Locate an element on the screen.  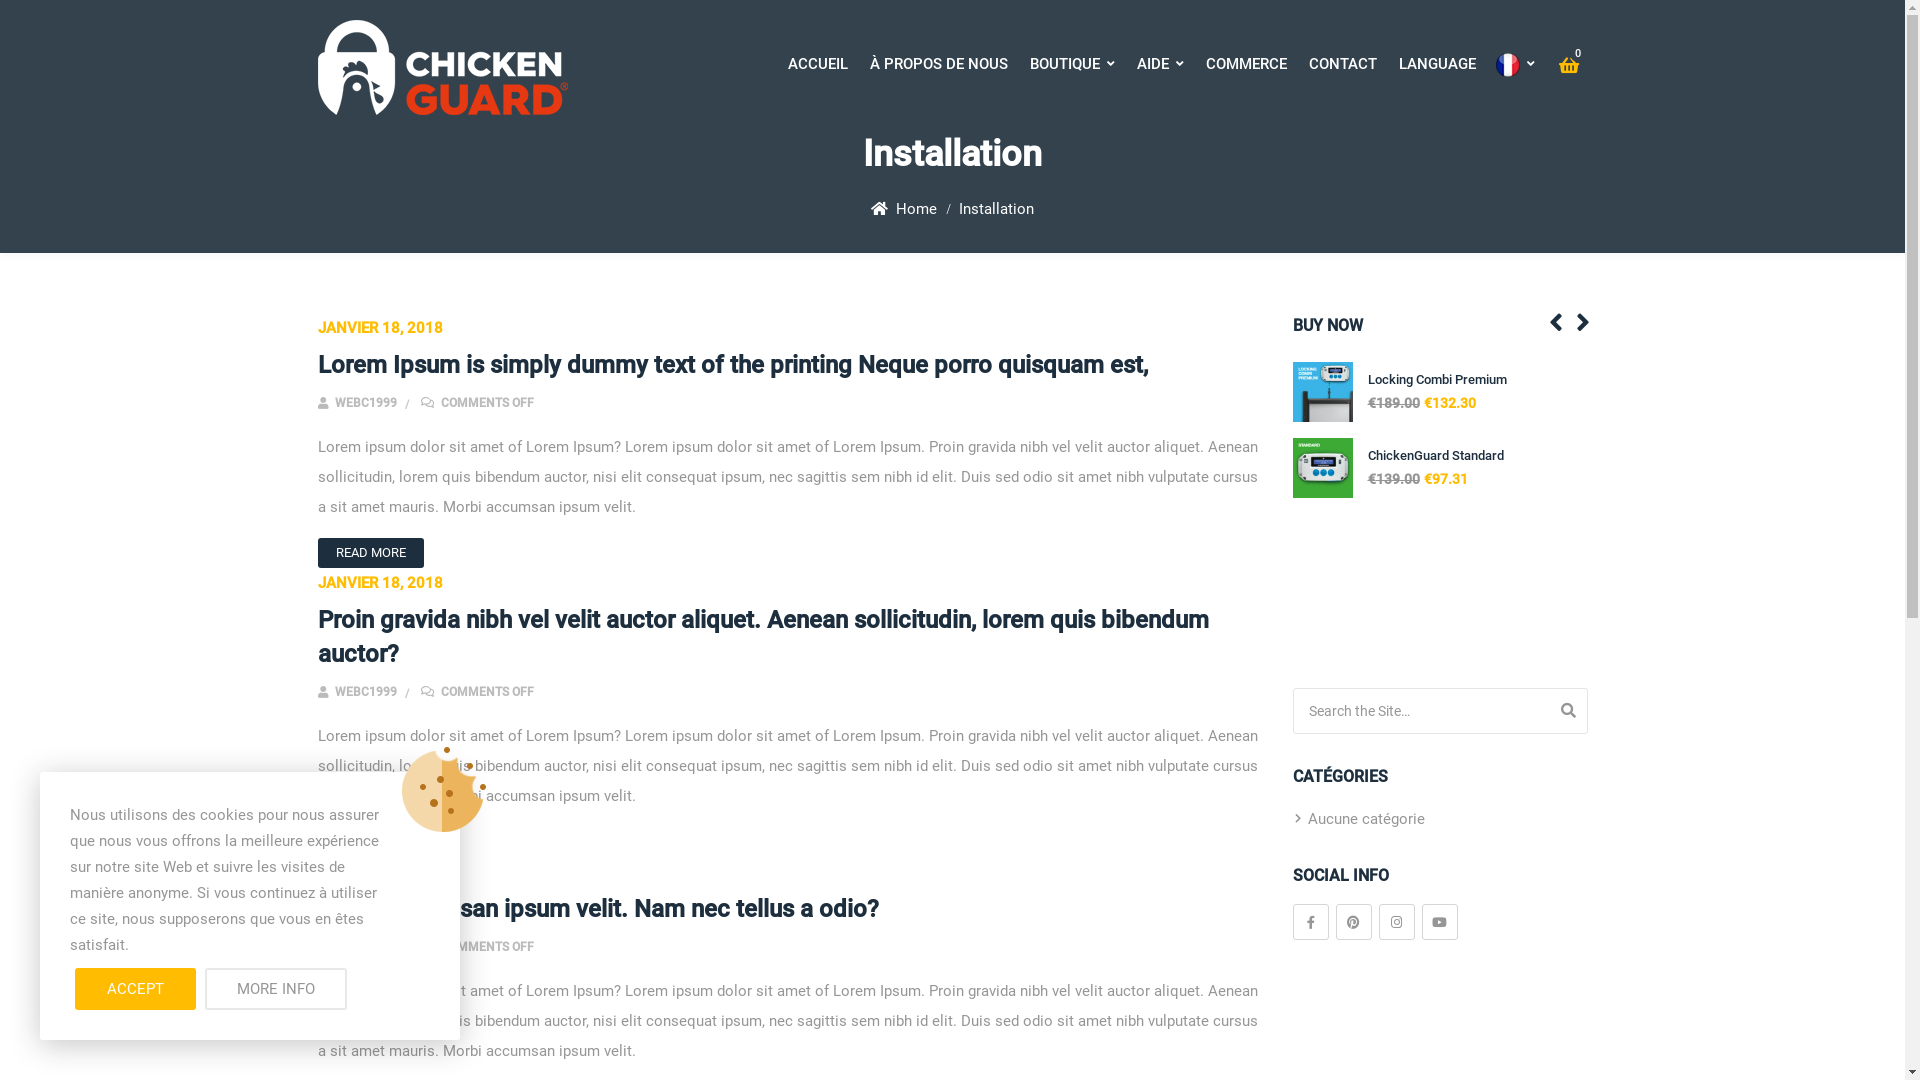
Instagram is located at coordinates (1396, 922).